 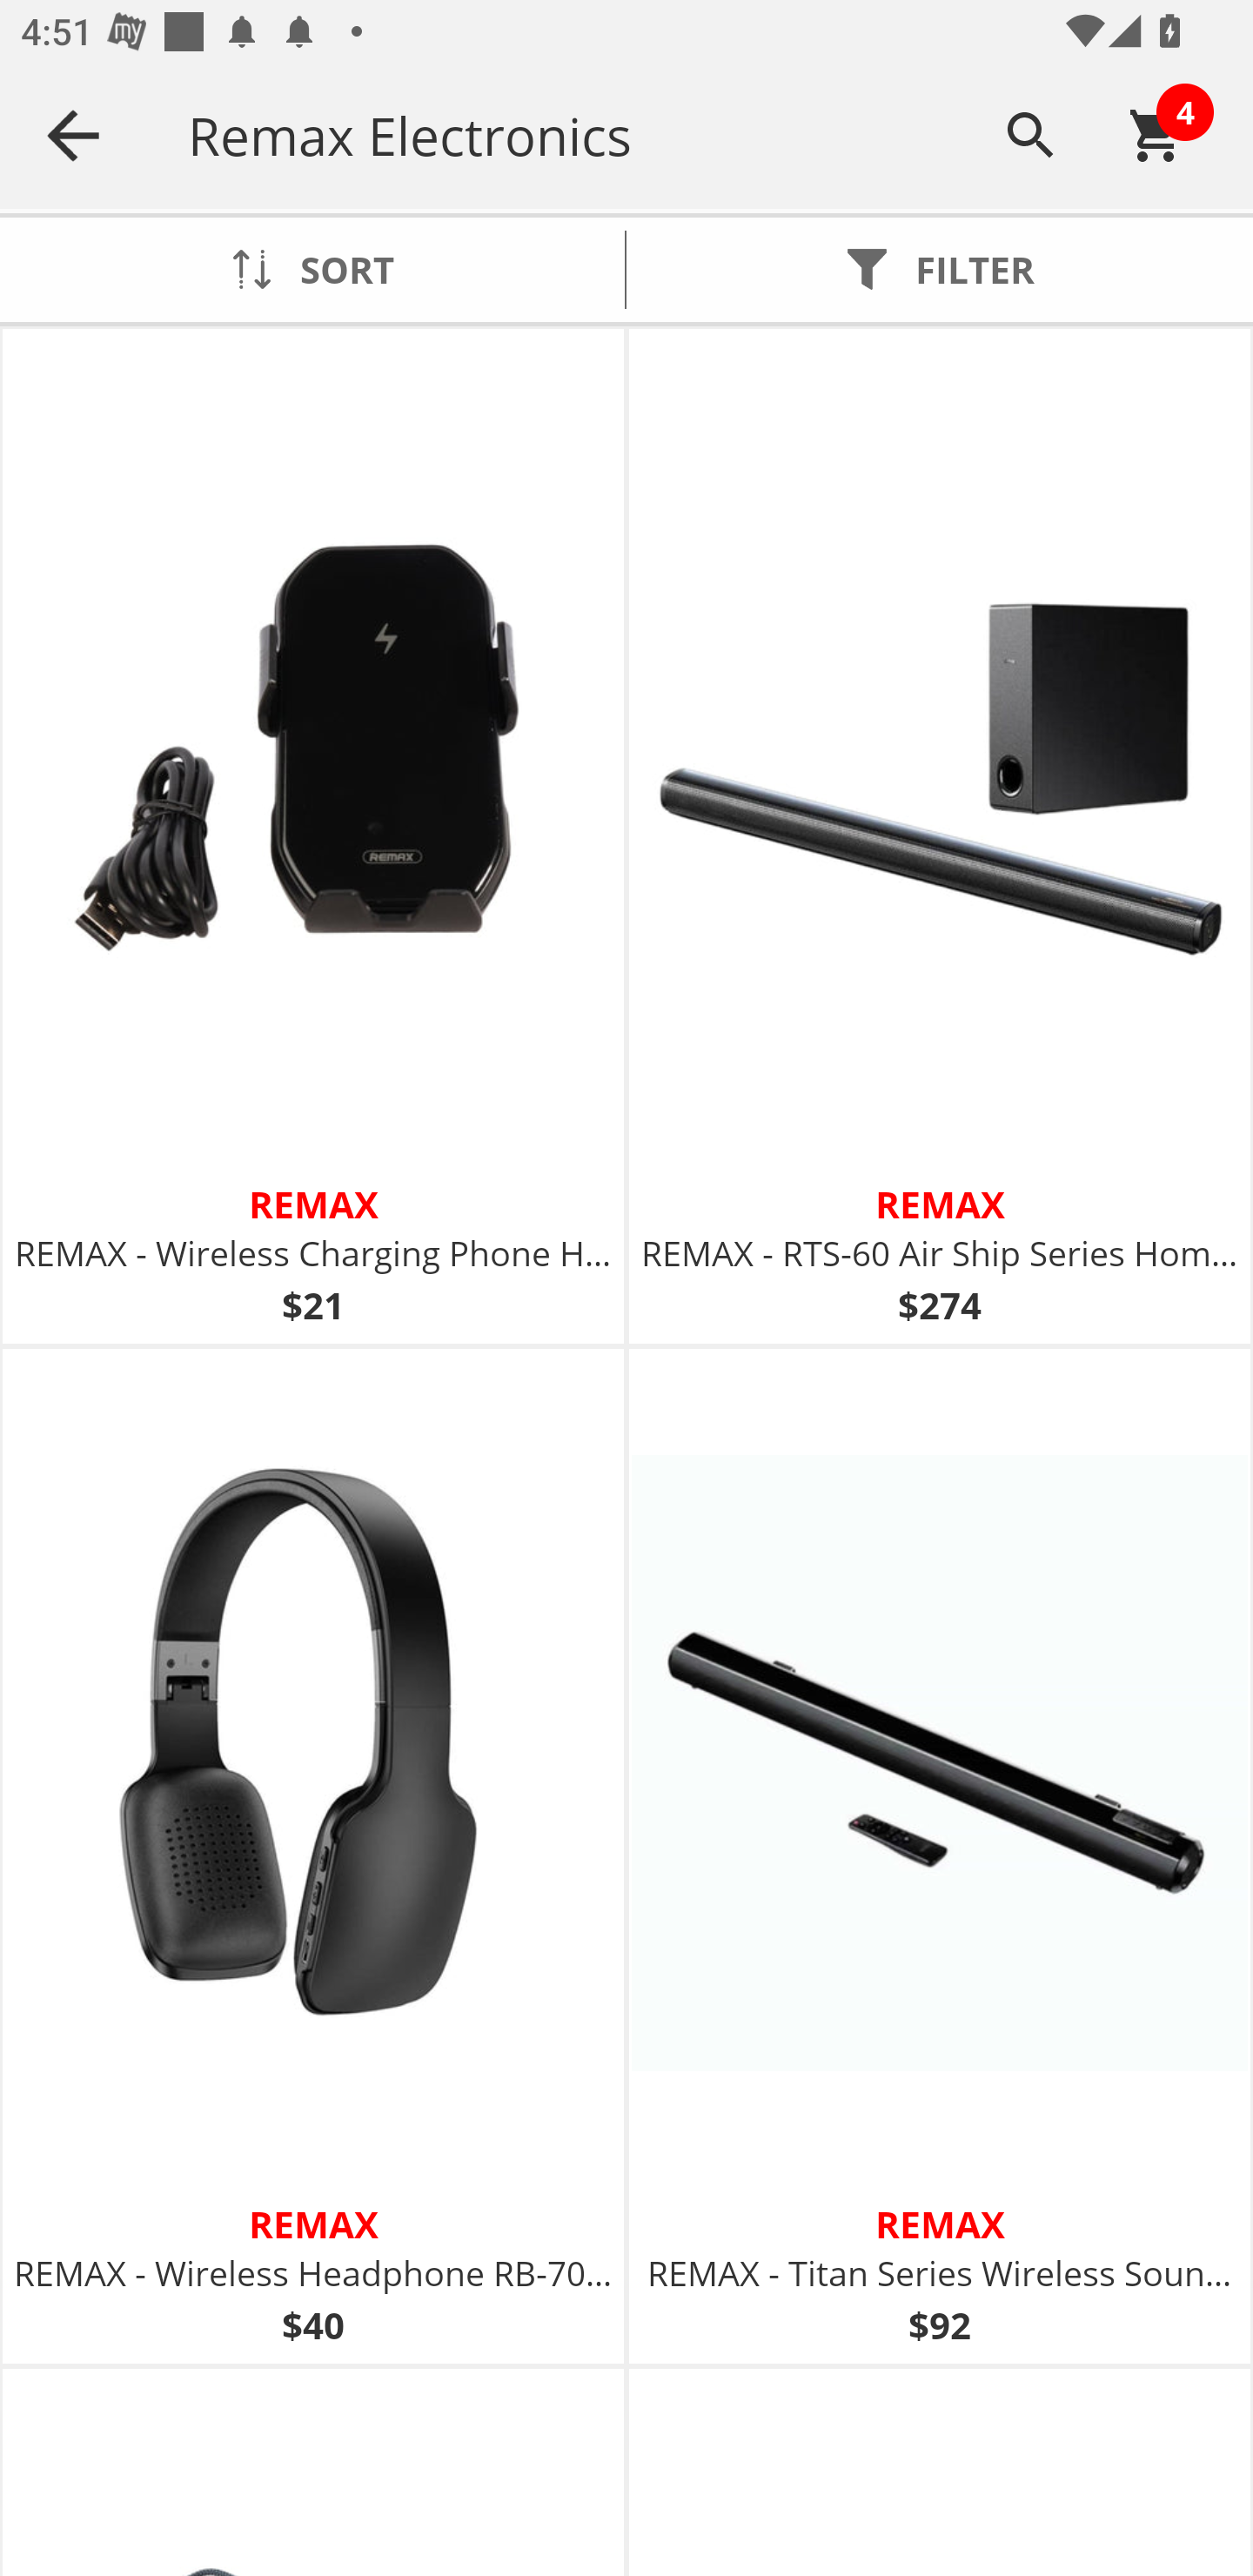 What do you see at coordinates (312, 269) in the screenshot?
I see `SORT` at bounding box center [312, 269].